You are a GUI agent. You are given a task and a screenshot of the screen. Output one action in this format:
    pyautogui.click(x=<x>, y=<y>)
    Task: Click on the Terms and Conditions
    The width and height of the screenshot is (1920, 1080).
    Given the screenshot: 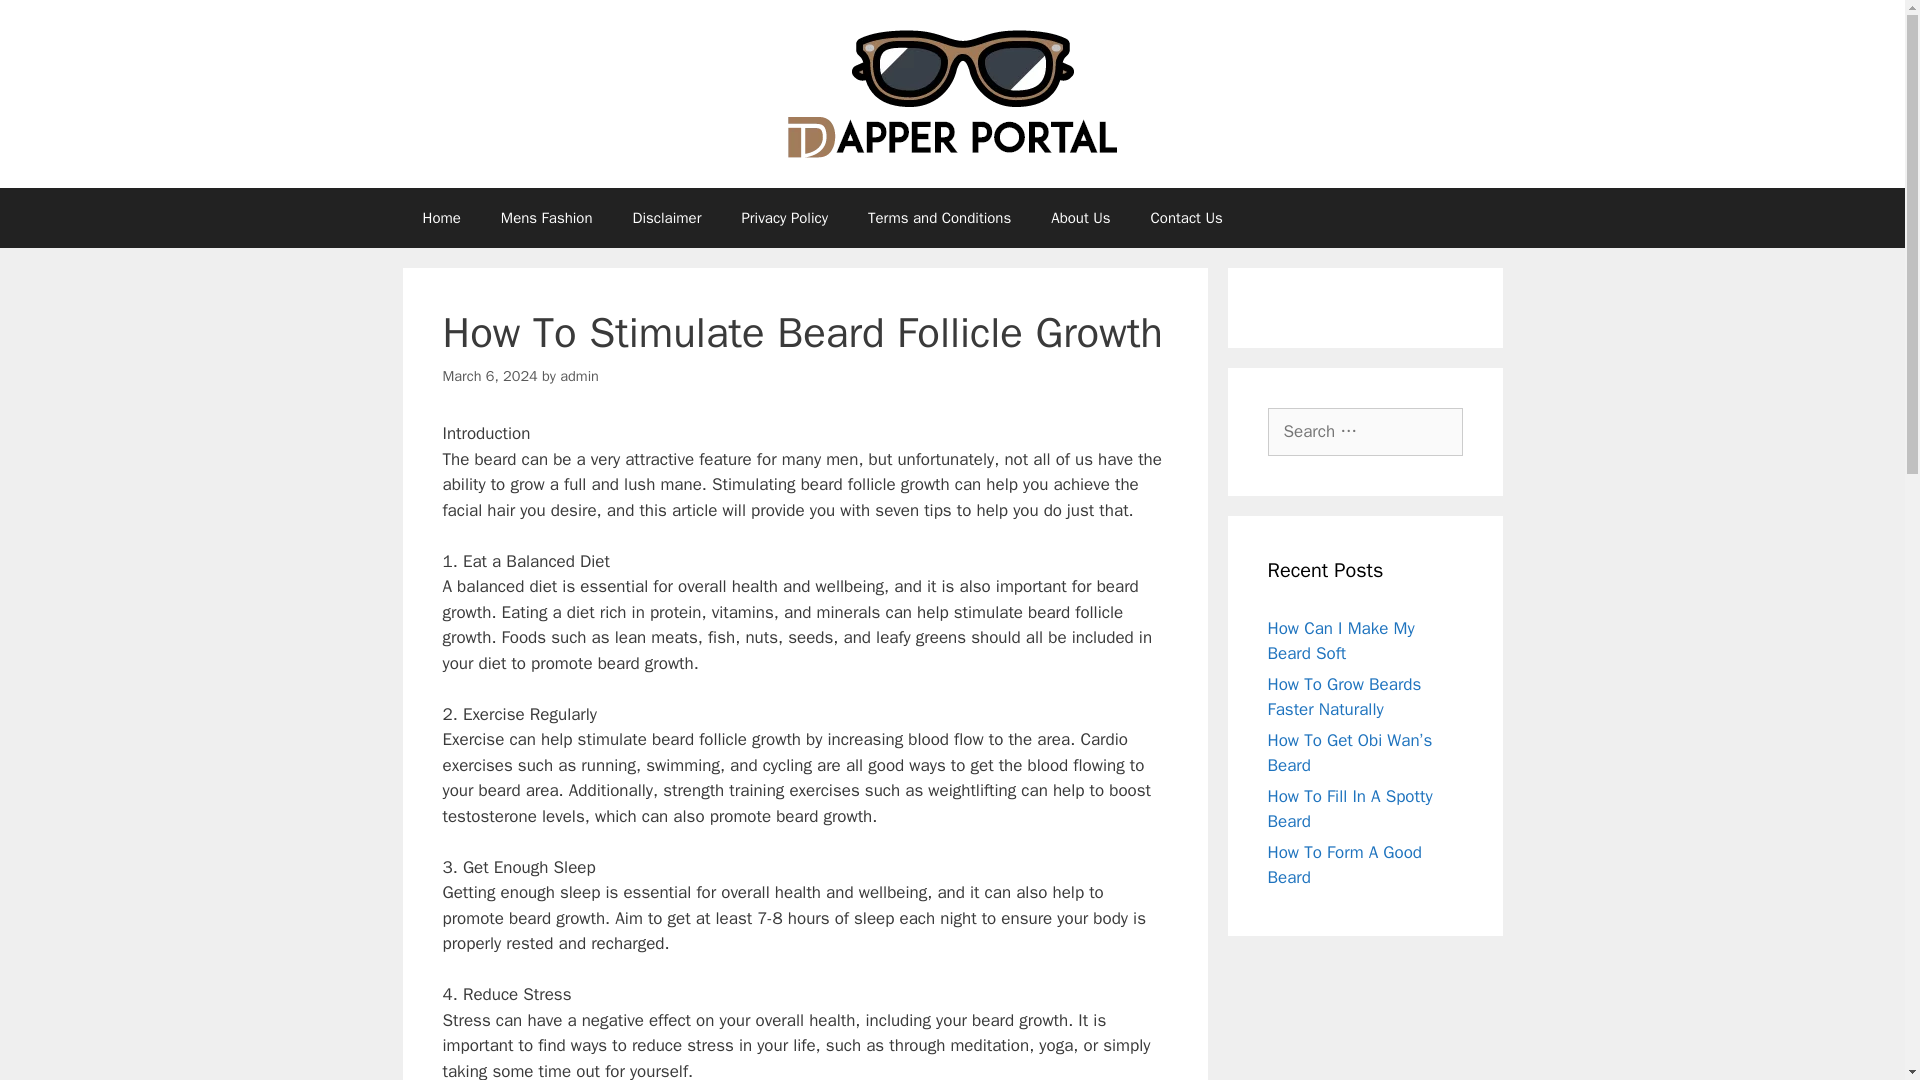 What is the action you would take?
    pyautogui.click(x=940, y=218)
    